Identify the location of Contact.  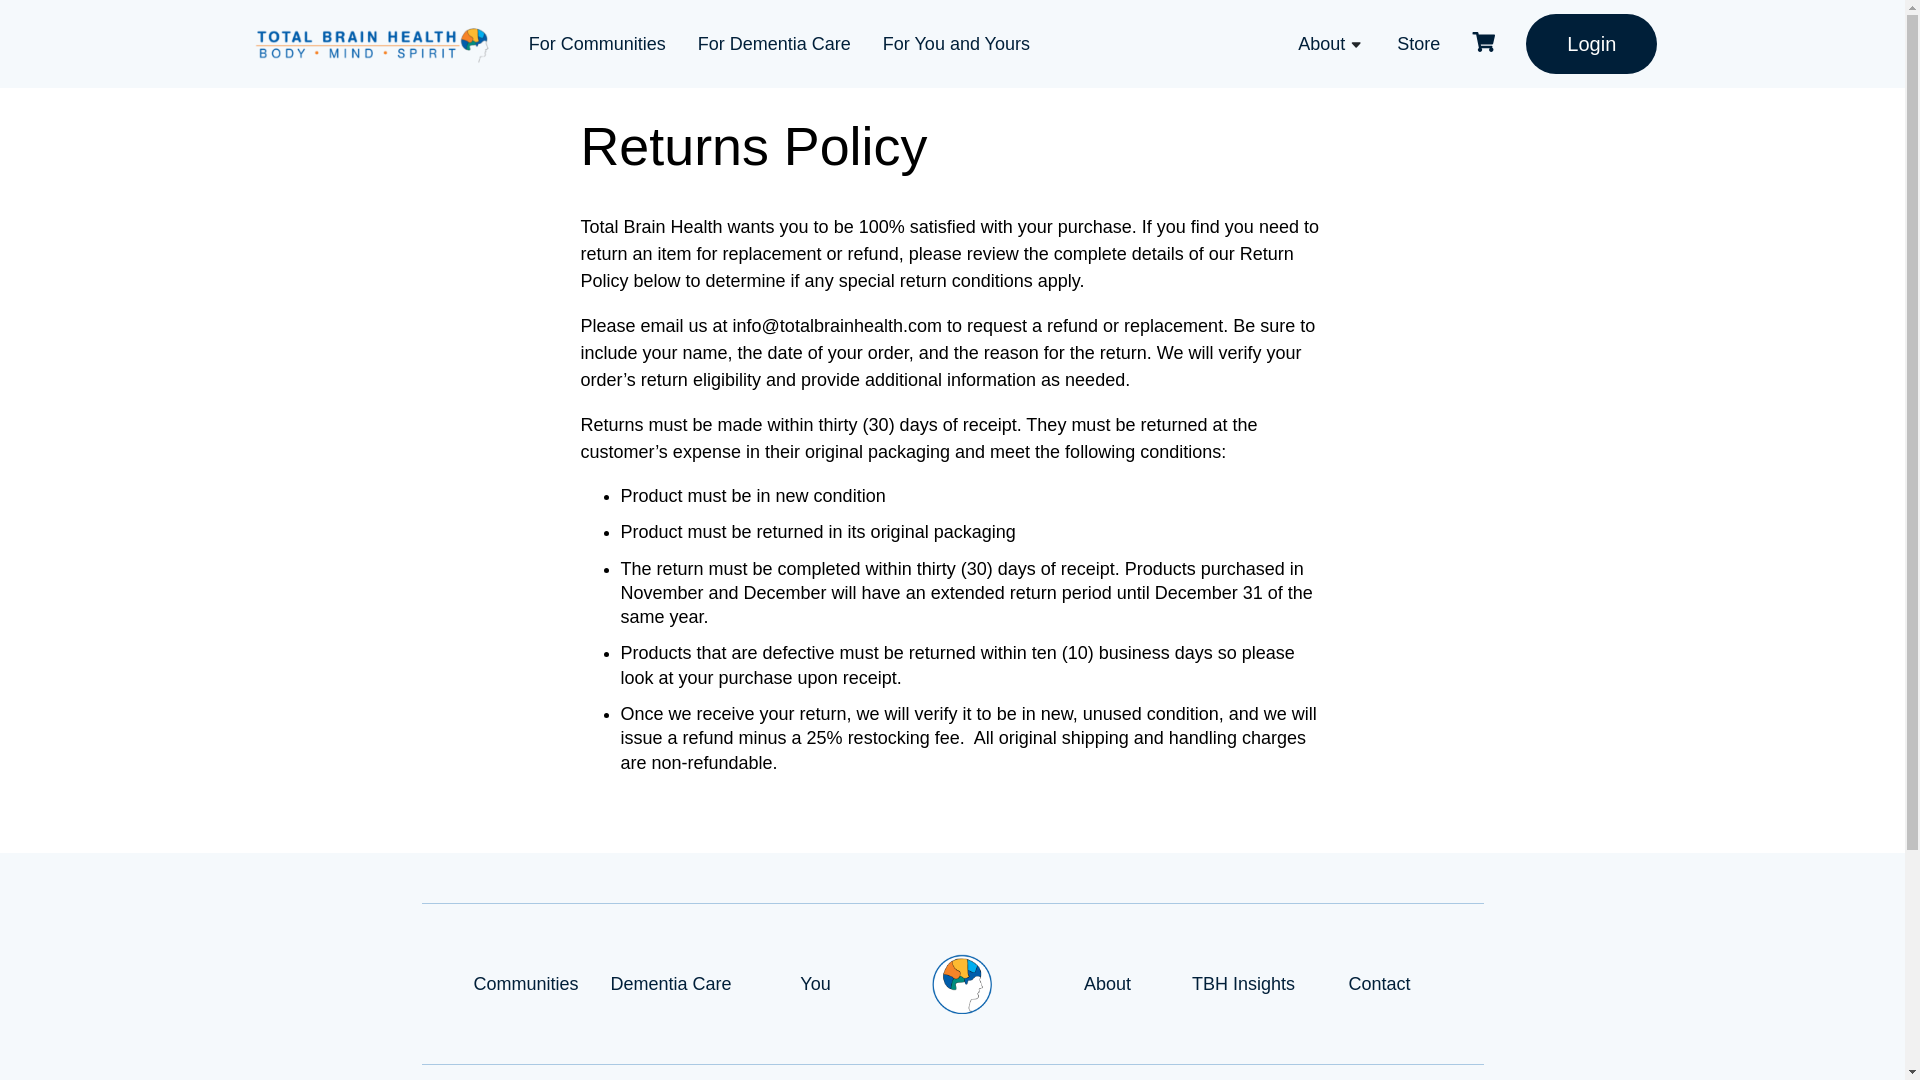
(1379, 984).